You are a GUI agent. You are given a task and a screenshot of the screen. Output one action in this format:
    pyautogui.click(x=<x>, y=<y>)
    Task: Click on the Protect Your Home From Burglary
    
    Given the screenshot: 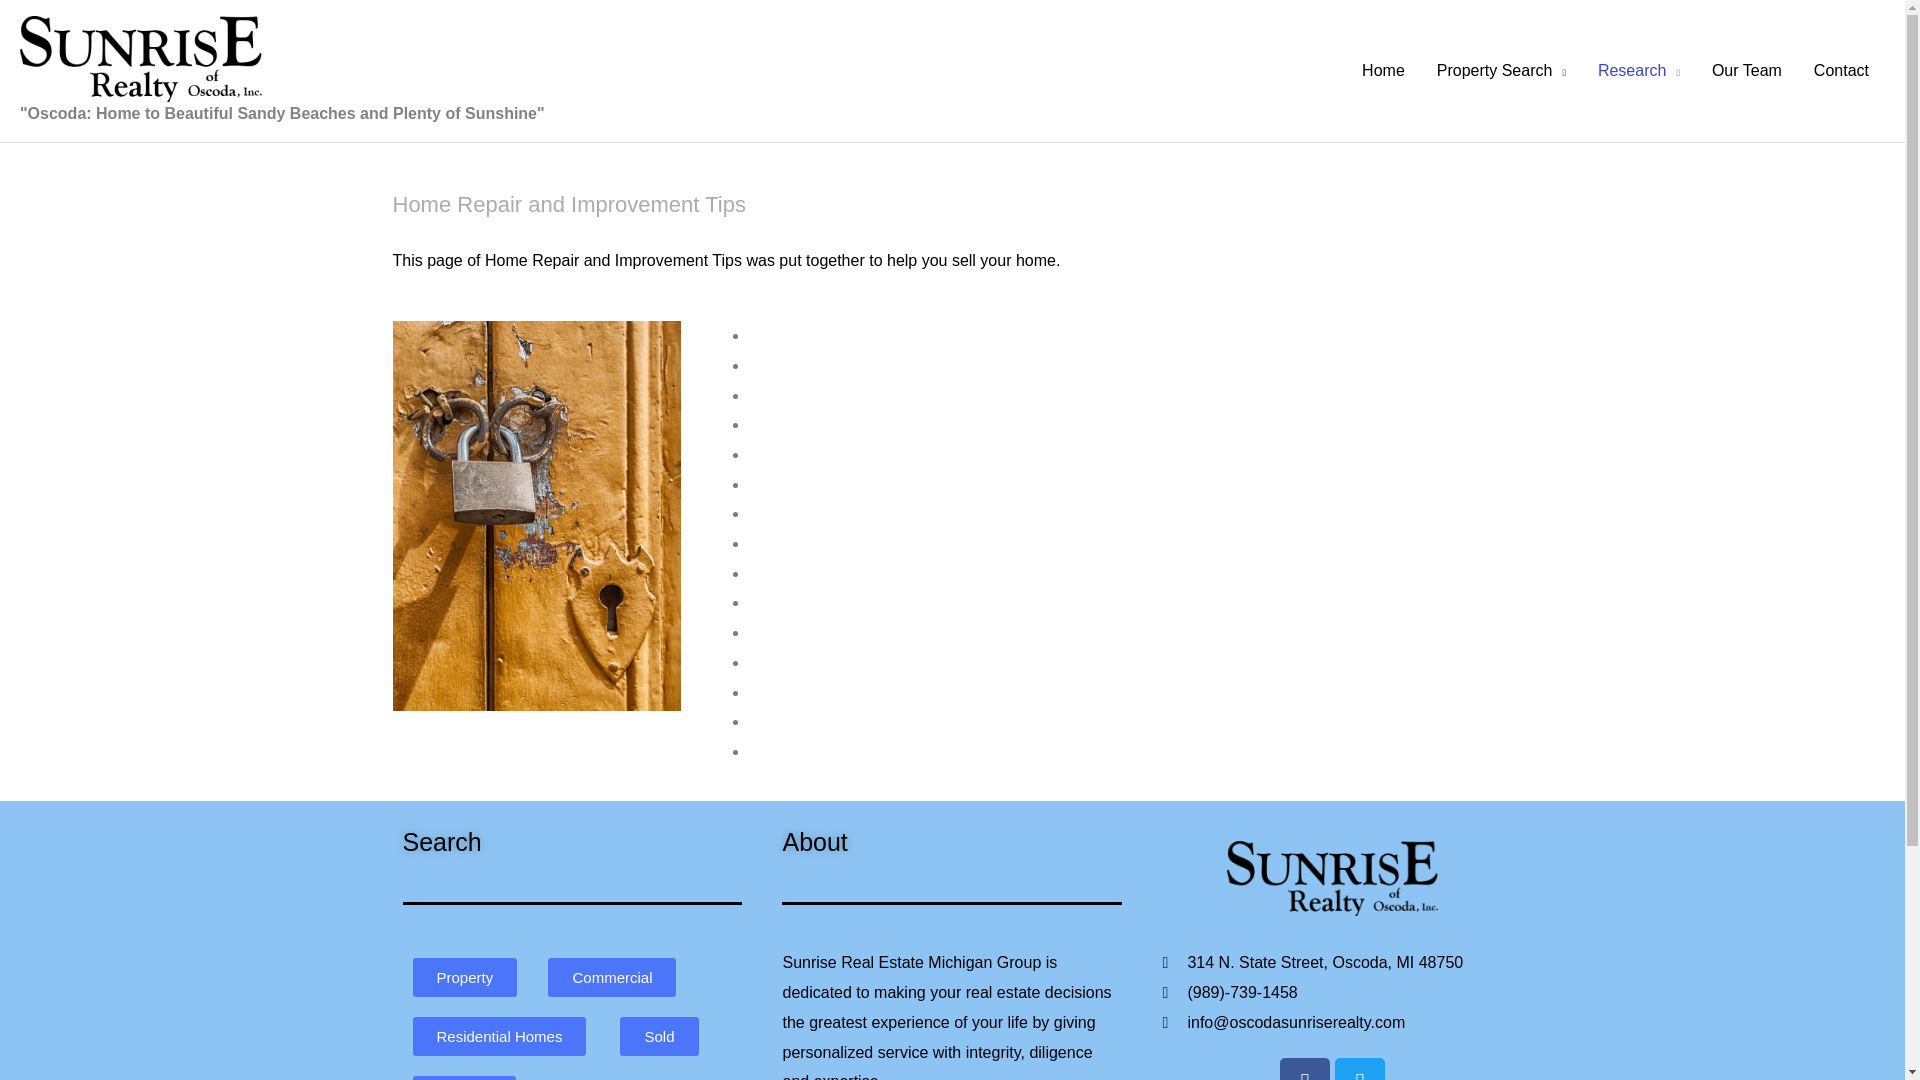 What is the action you would take?
    pyautogui.click(x=868, y=365)
    